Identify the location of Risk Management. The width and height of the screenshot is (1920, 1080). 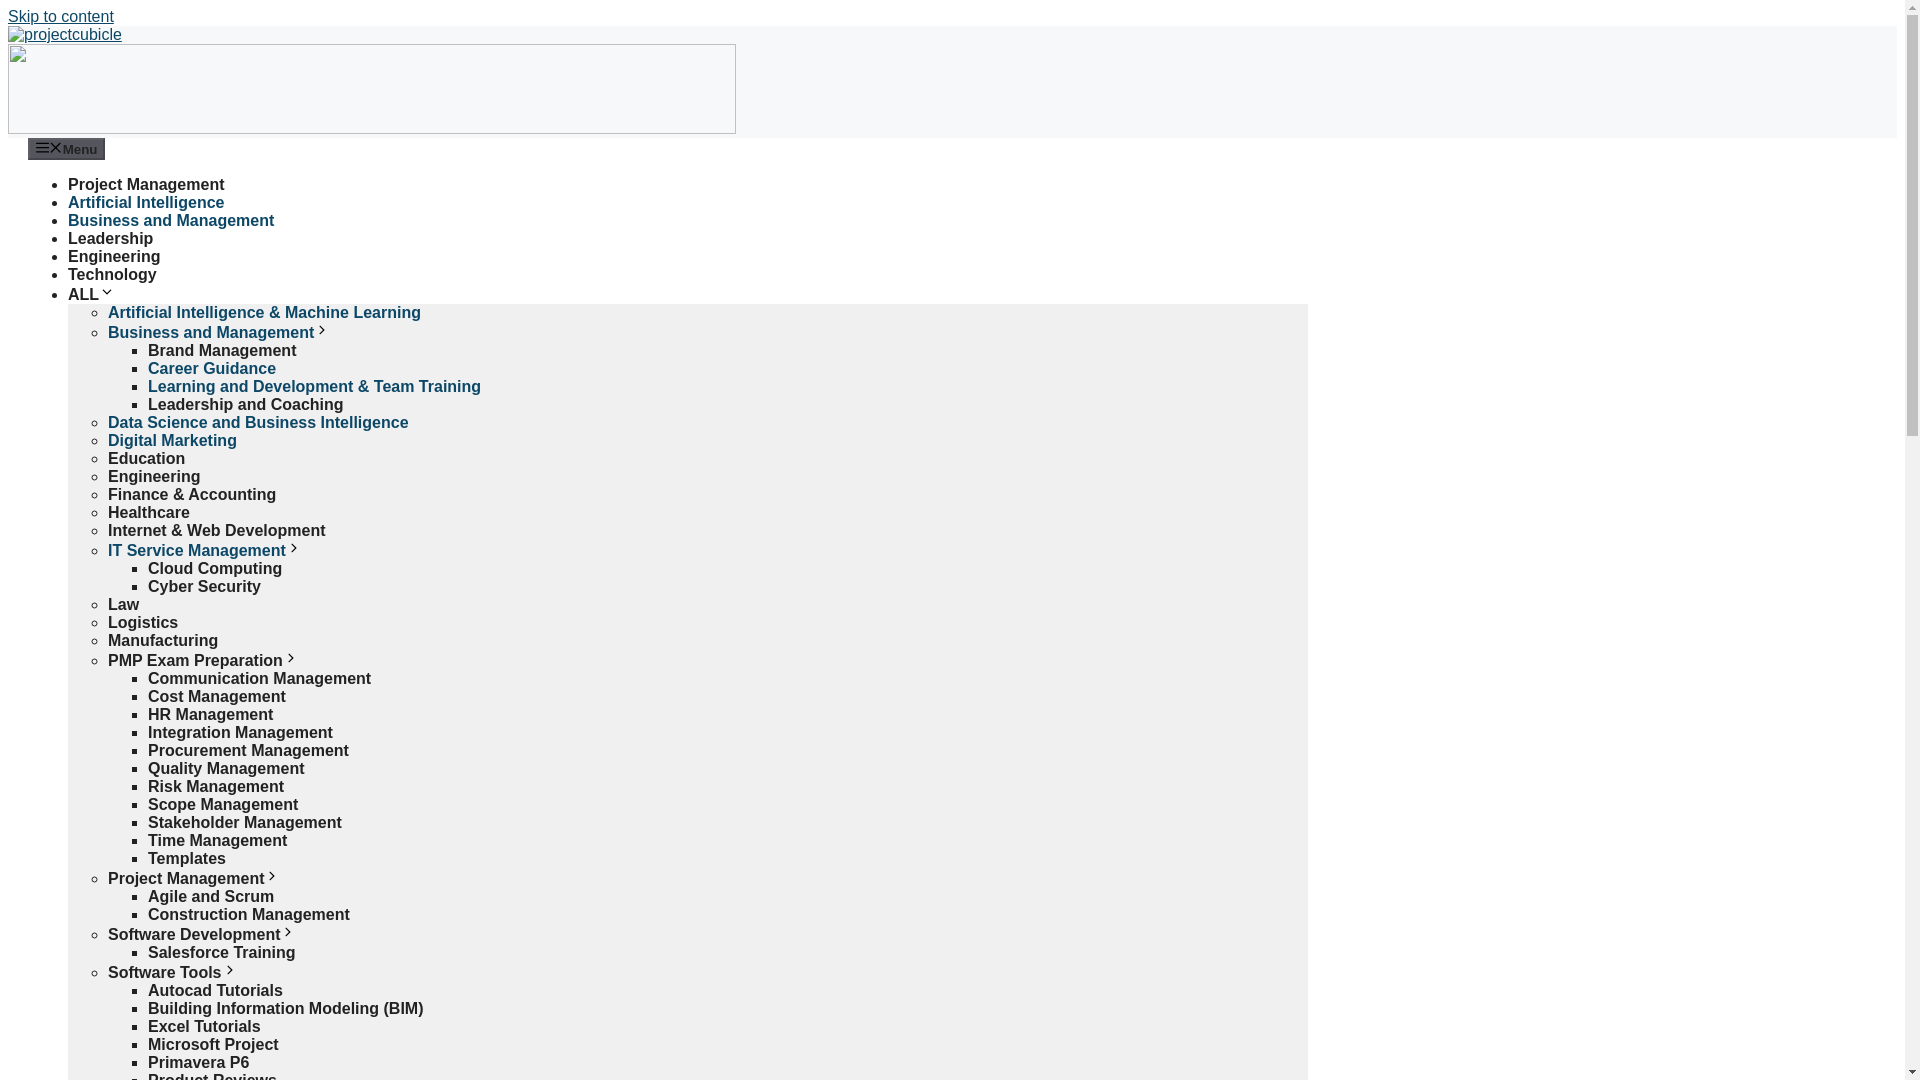
(216, 786).